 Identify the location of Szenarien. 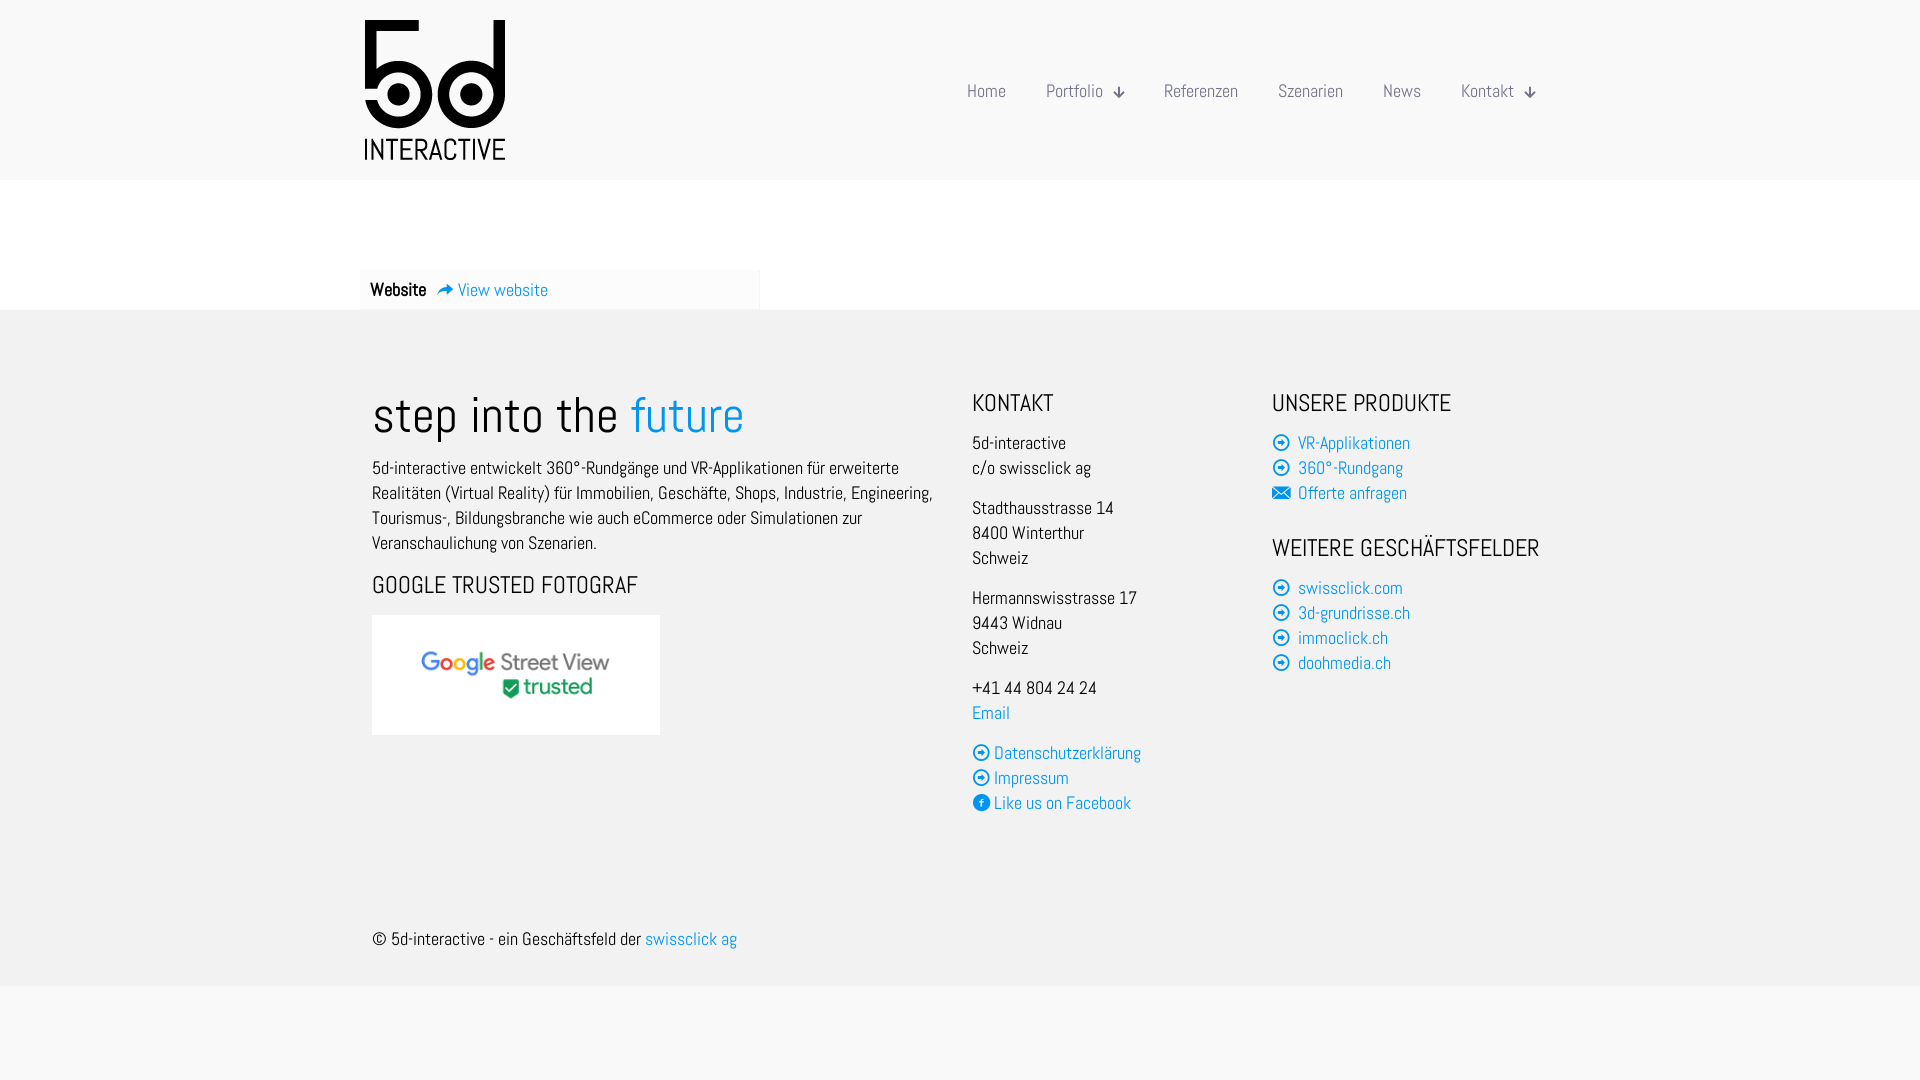
(1310, 90).